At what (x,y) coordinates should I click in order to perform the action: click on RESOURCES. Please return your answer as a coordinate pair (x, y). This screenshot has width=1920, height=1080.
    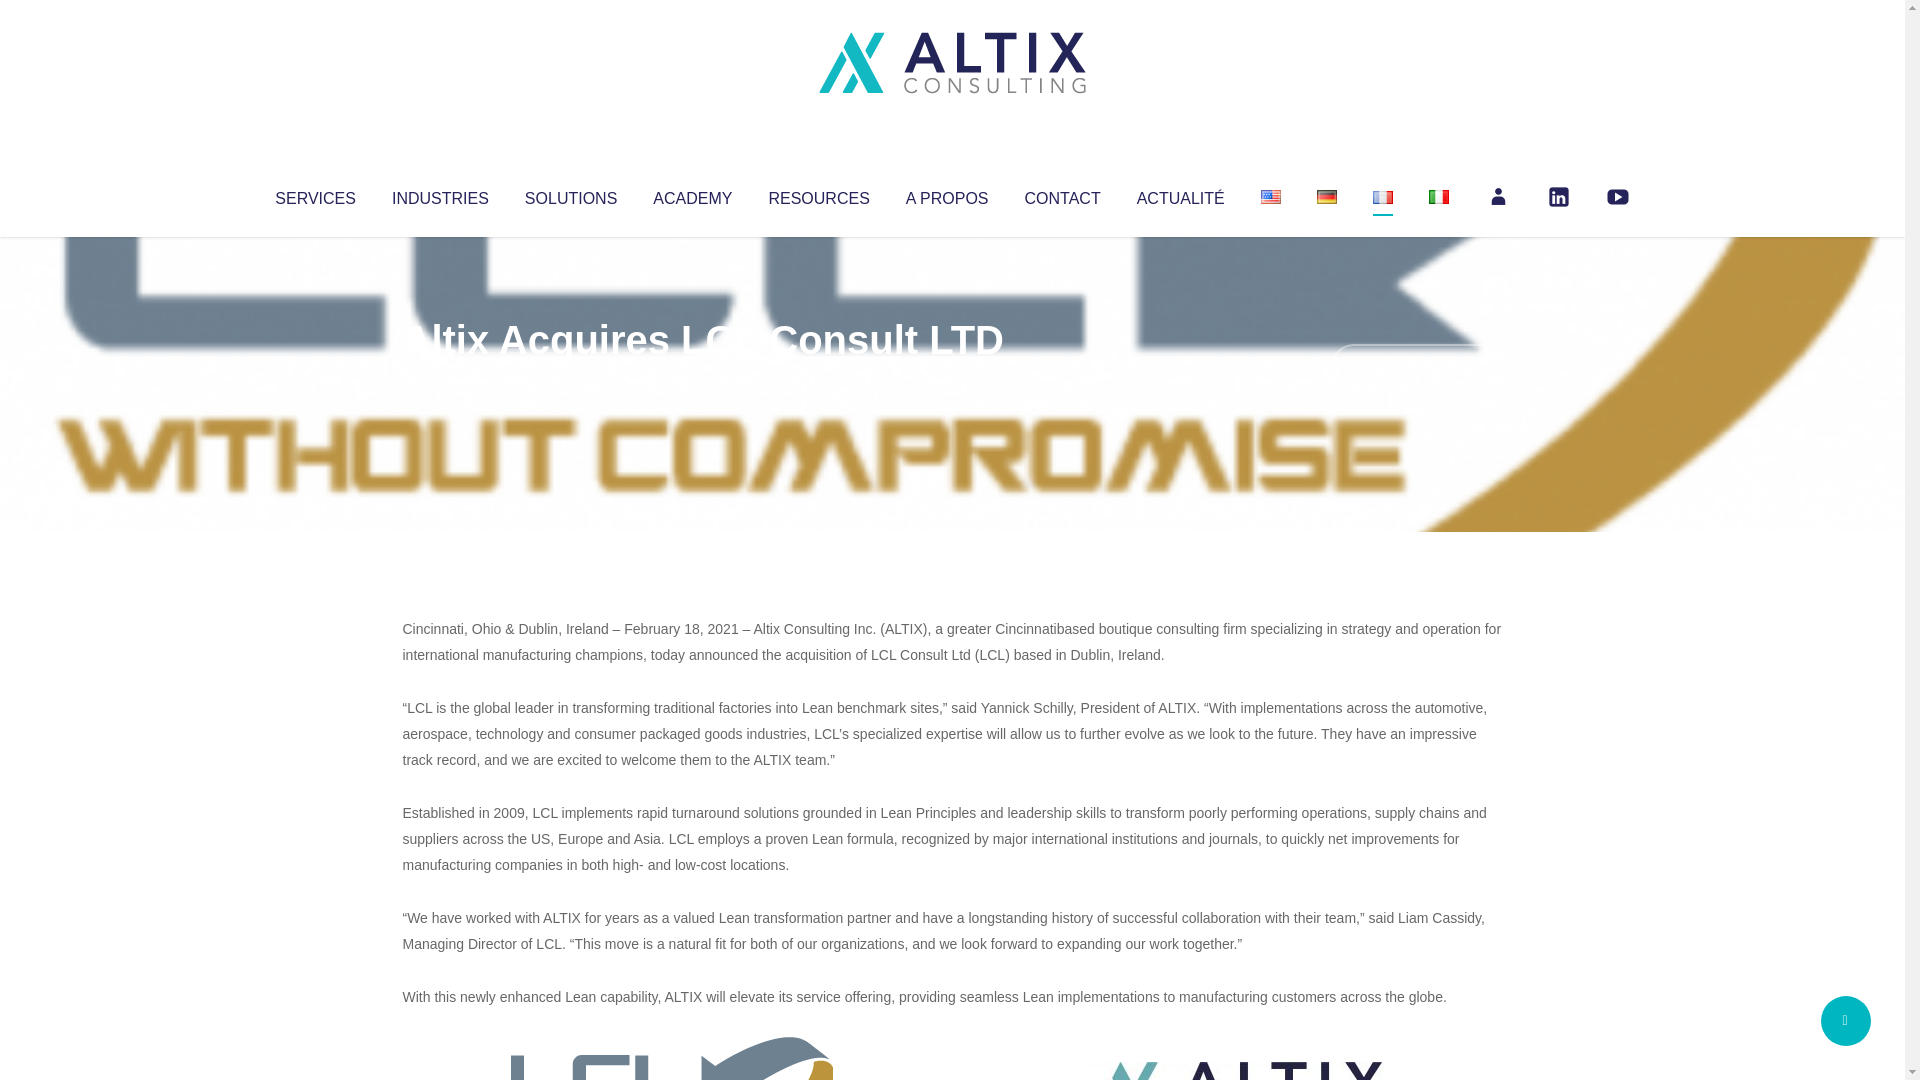
    Looking at the image, I should click on (818, 194).